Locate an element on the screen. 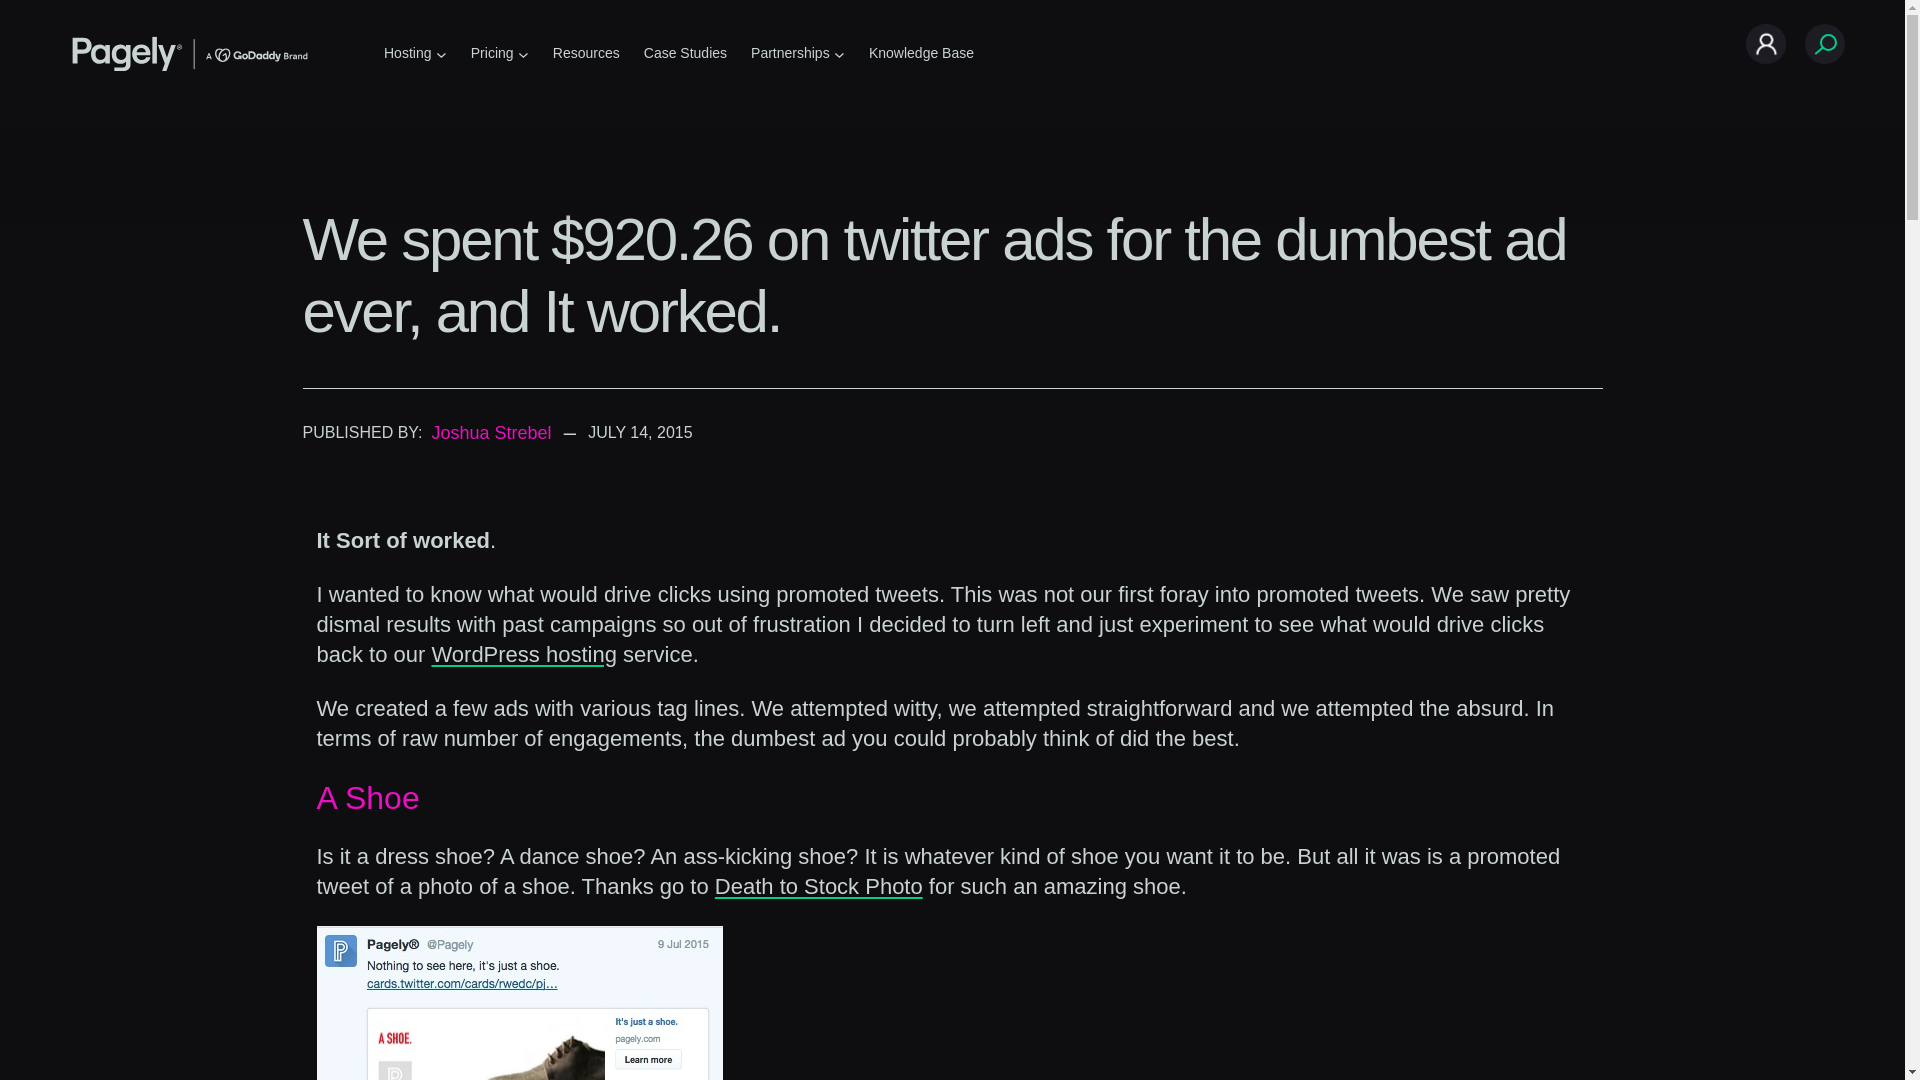 Image resolution: width=1920 pixels, height=1080 pixels. solutions is located at coordinates (407, 53).